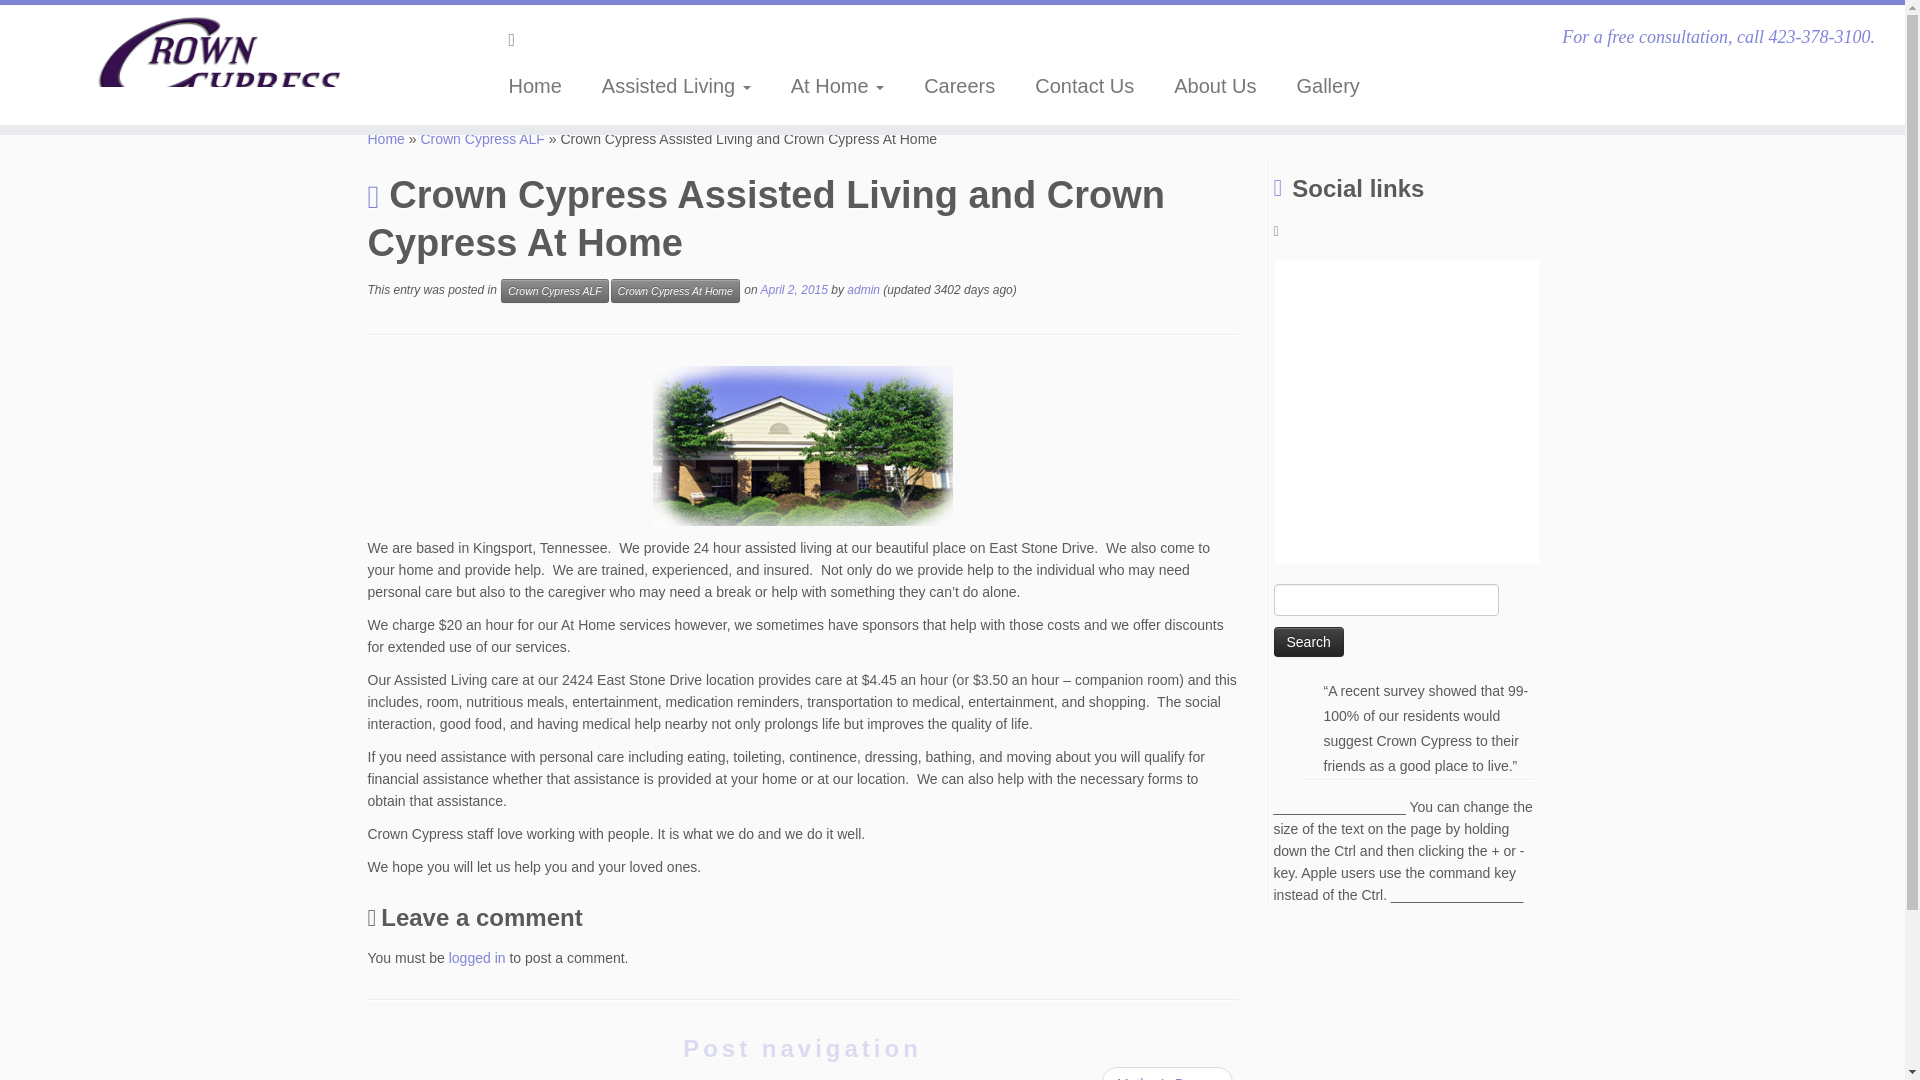 Image resolution: width=1920 pixels, height=1080 pixels. Describe the element at coordinates (794, 290) in the screenshot. I see `April 2, 2015` at that location.